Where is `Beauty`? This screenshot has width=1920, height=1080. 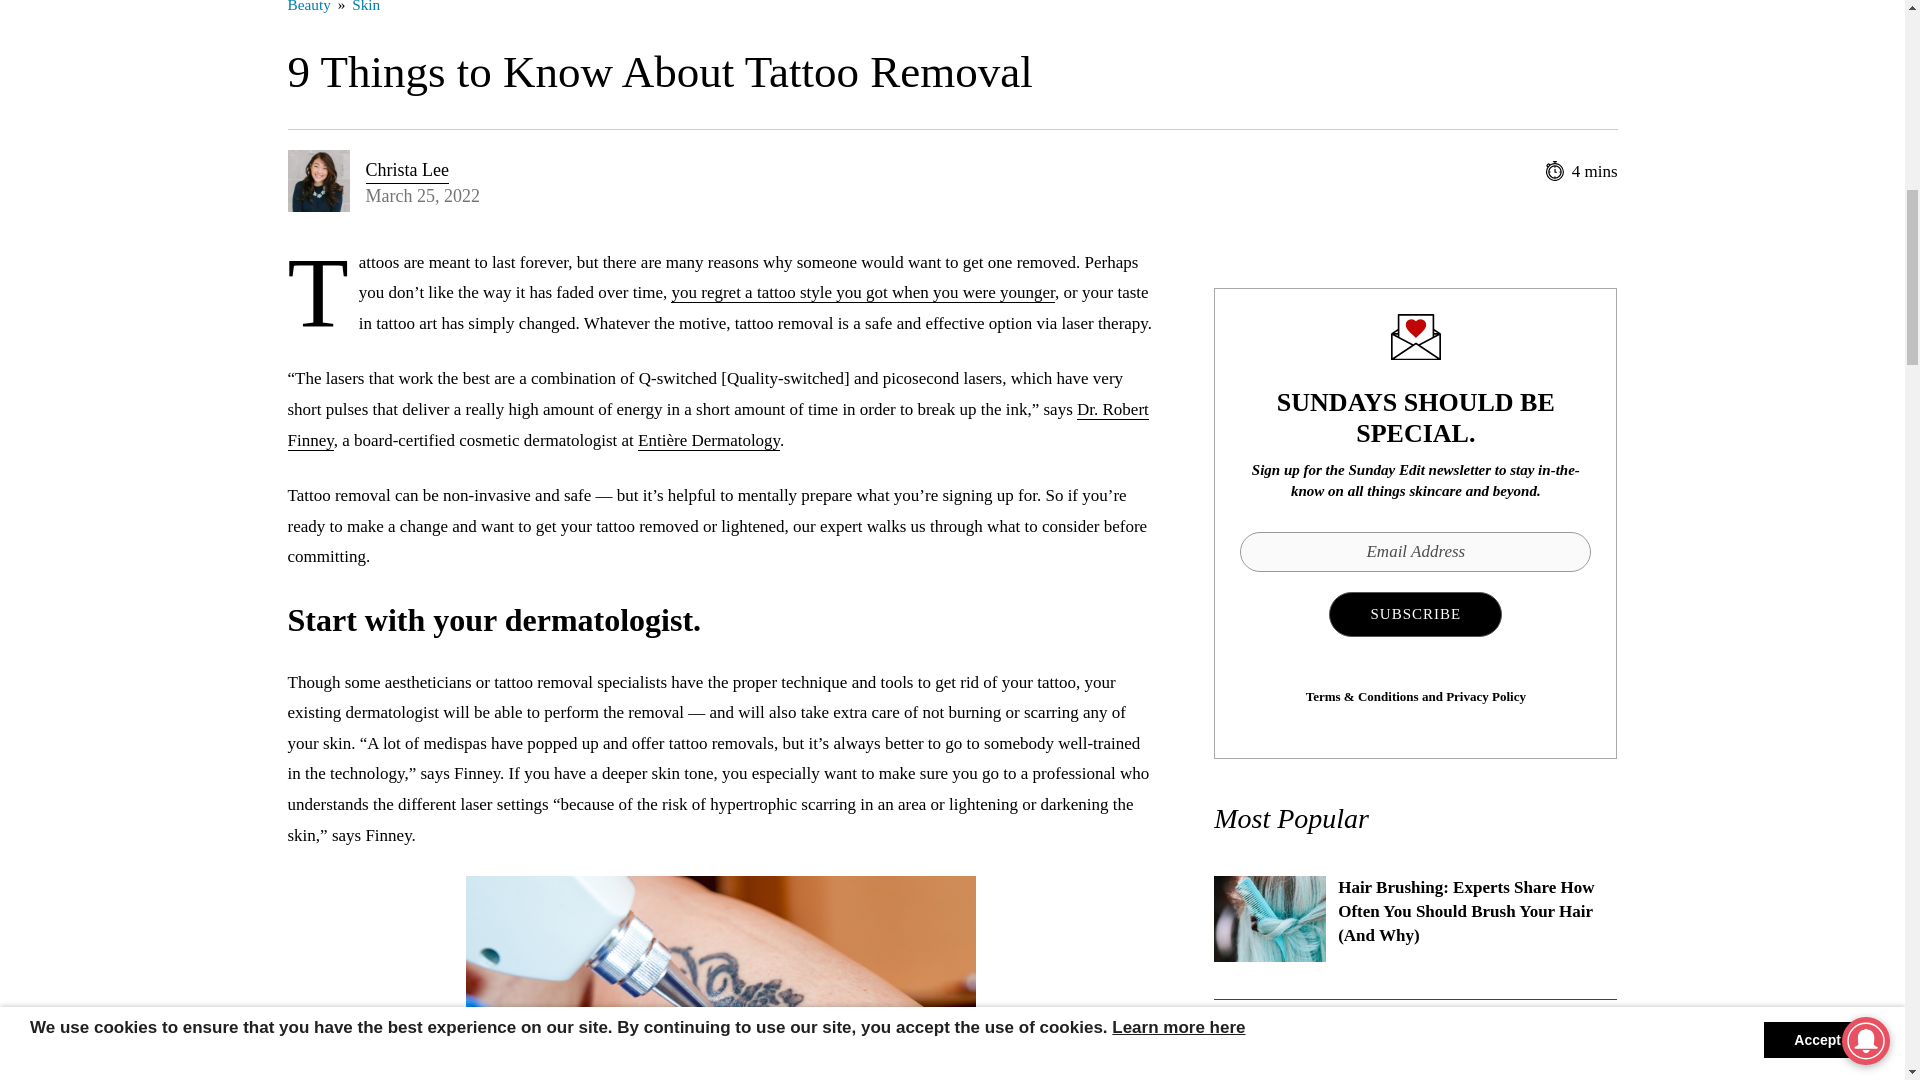
Beauty is located at coordinates (309, 6).